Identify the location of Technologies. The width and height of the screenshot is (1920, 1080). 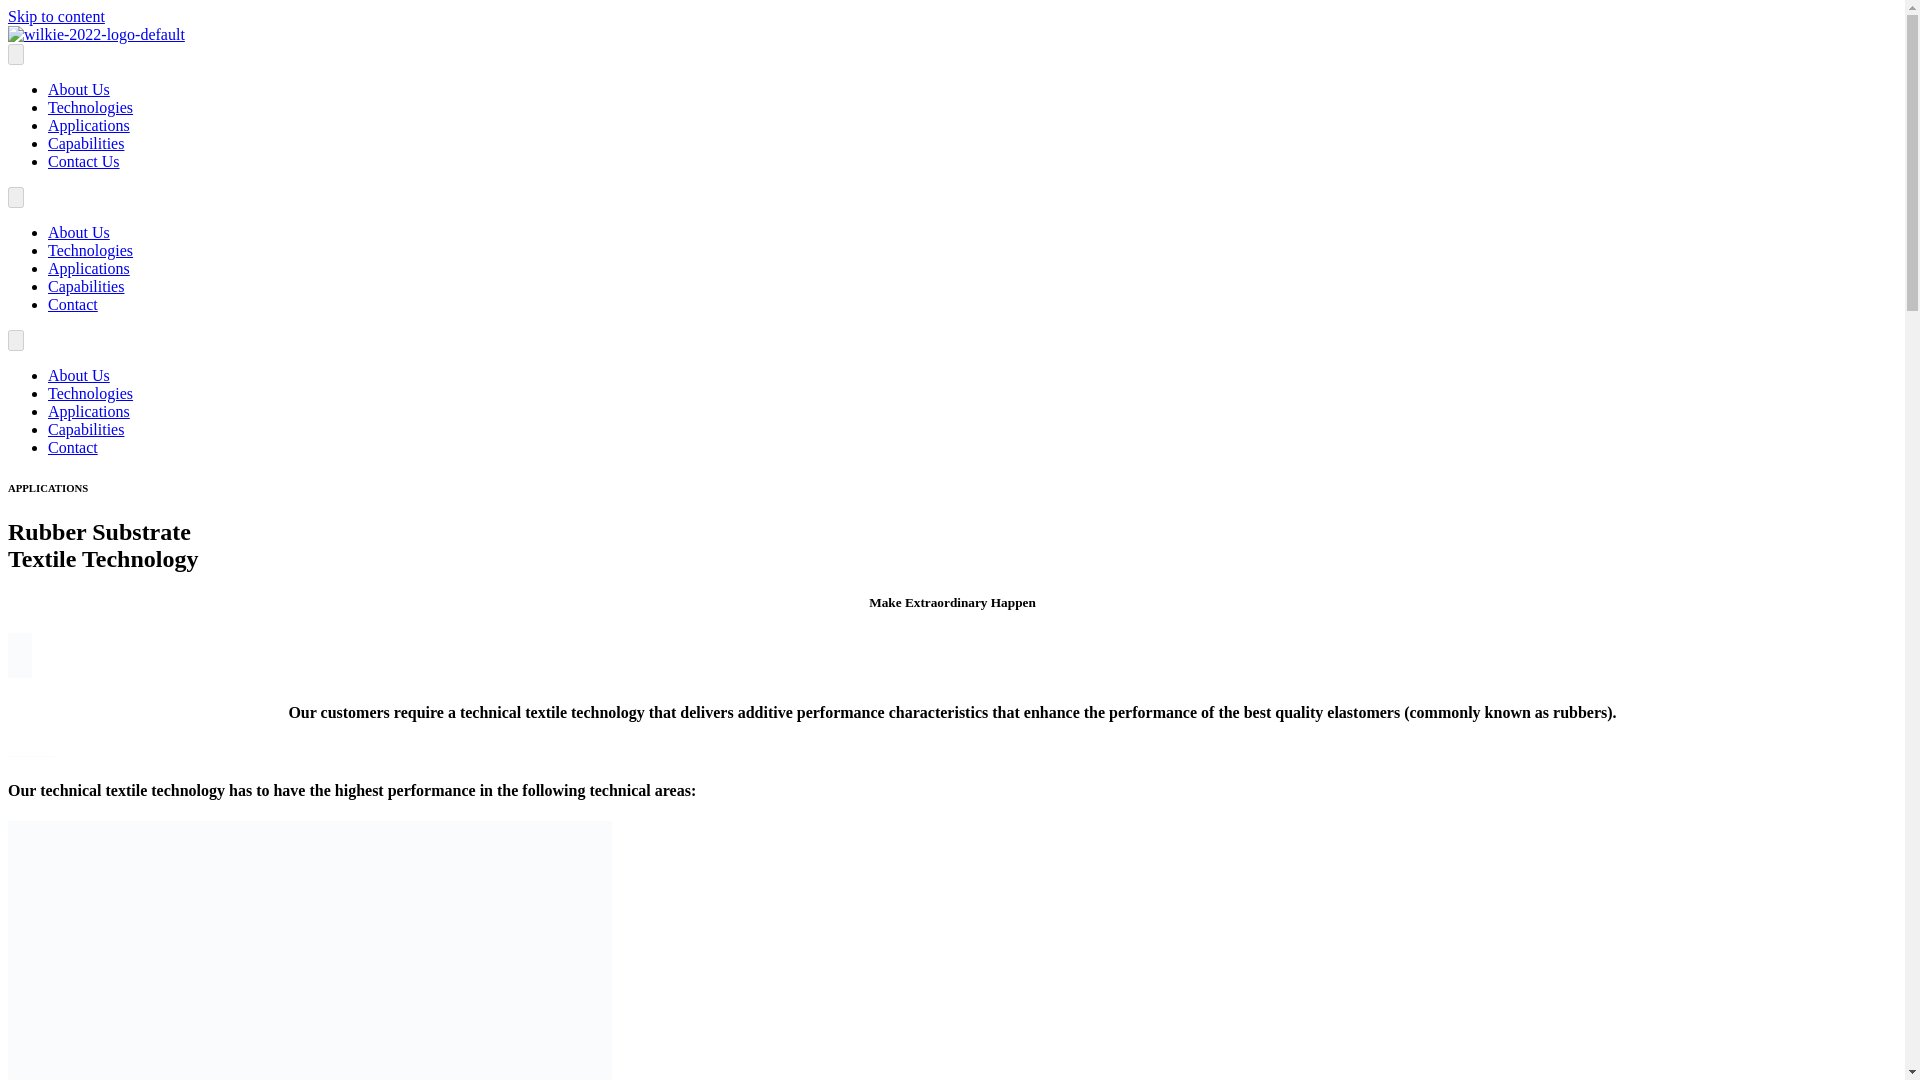
(90, 392).